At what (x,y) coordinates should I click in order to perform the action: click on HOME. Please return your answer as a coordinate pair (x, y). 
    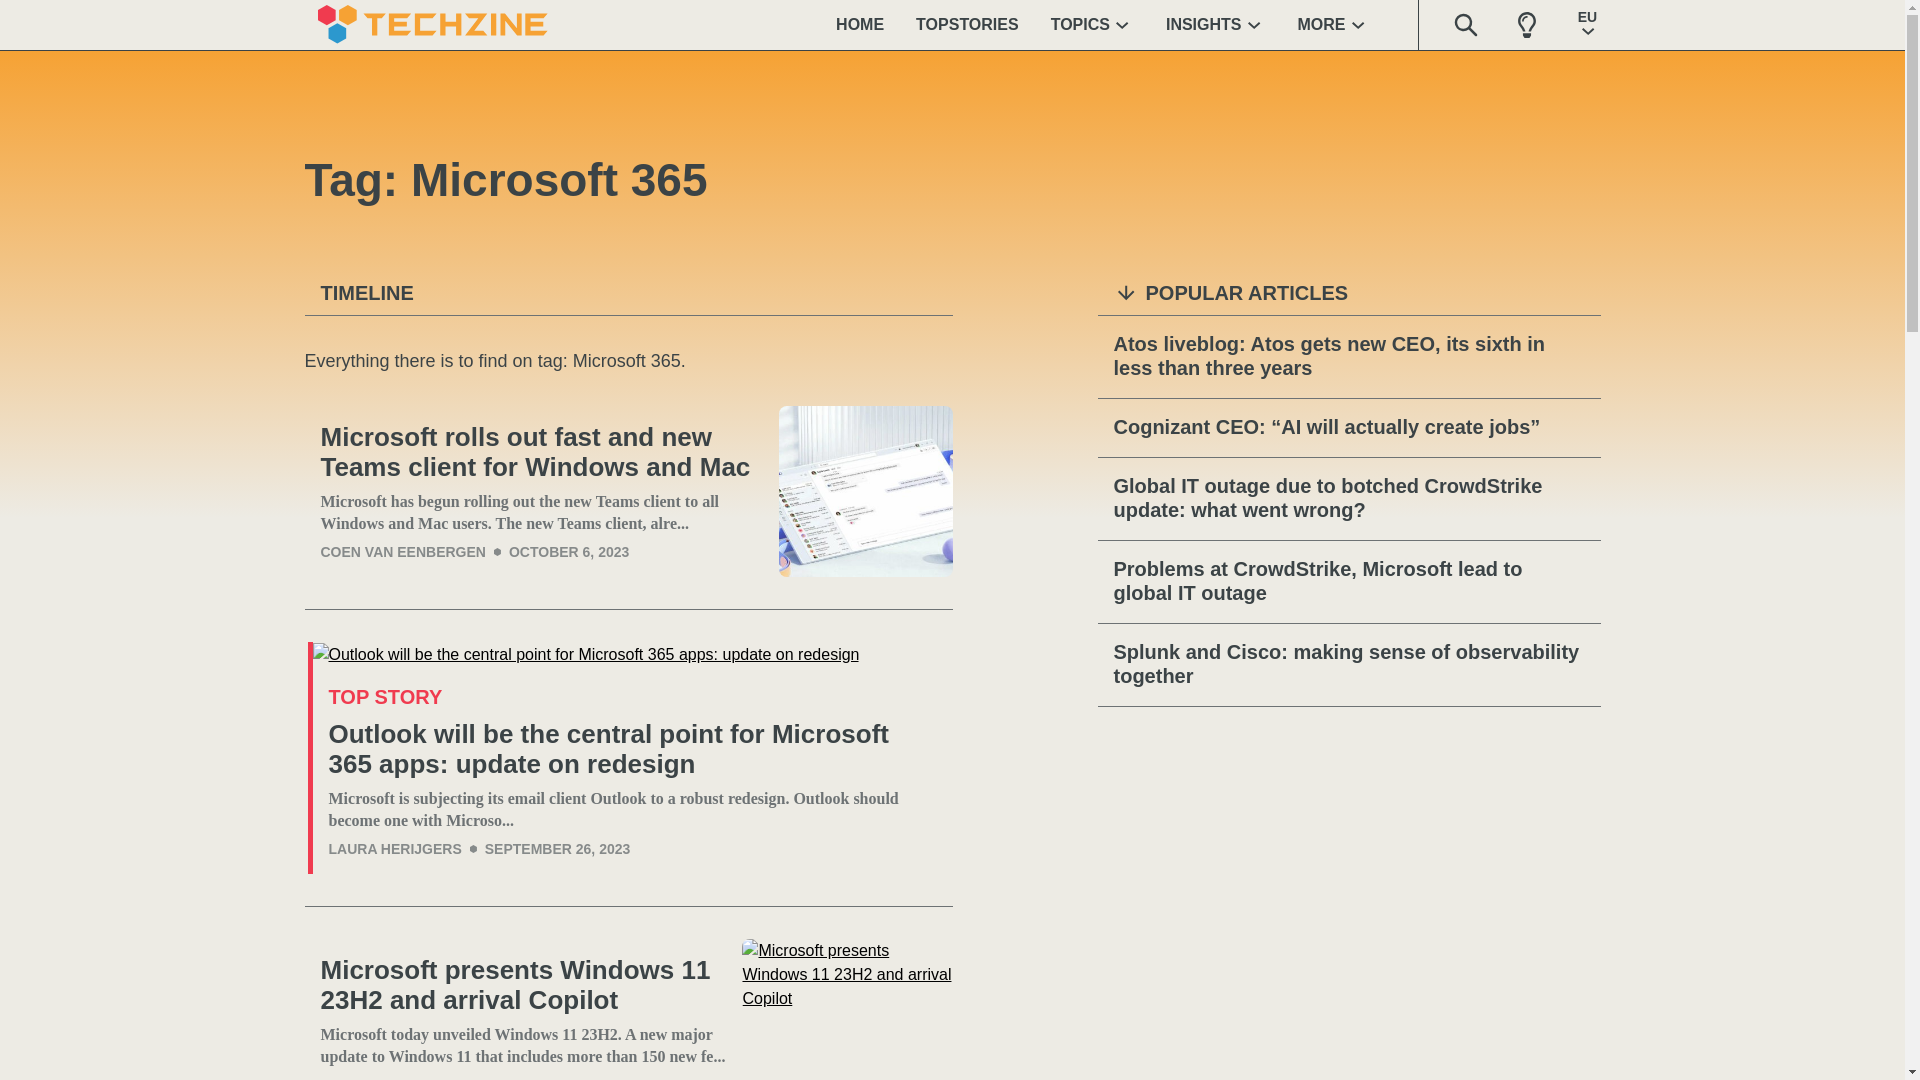
    Looking at the image, I should click on (860, 24).